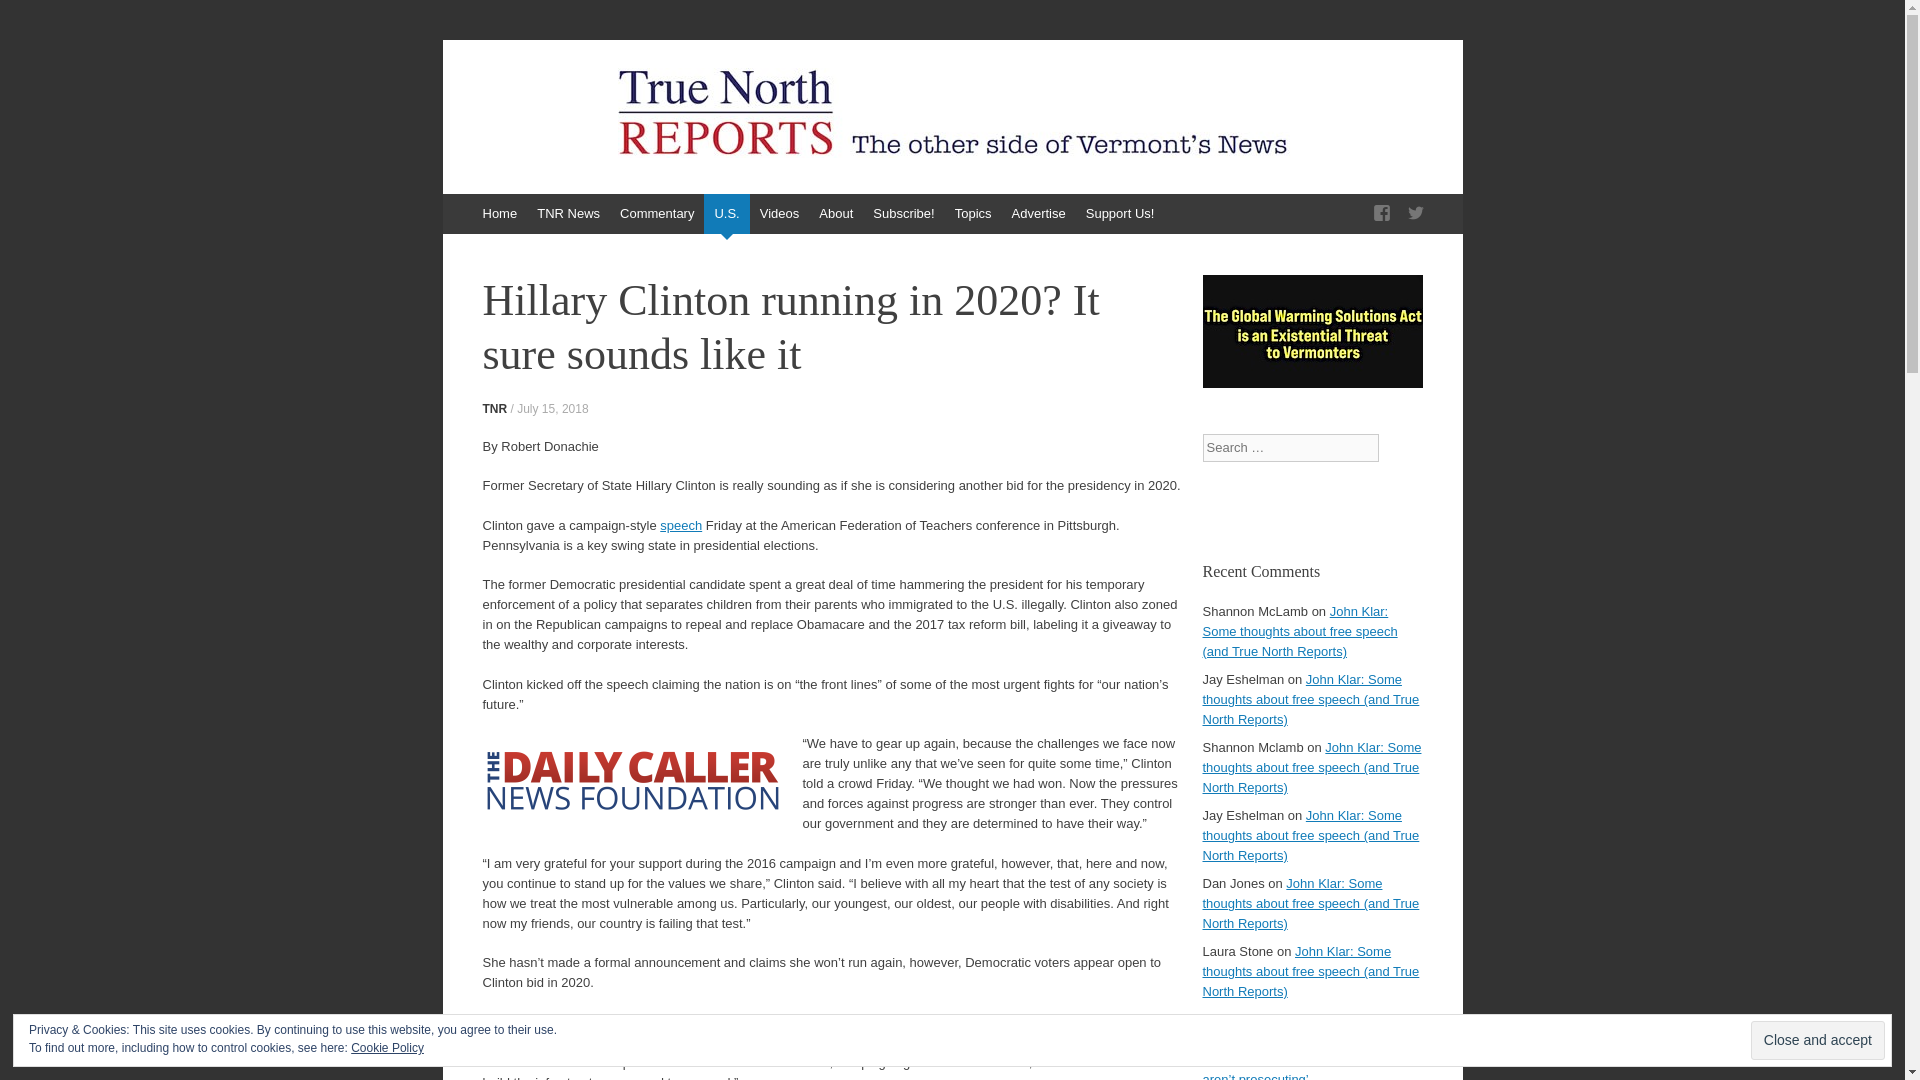 This screenshot has width=1920, height=1080. What do you see at coordinates (452, 203) in the screenshot?
I see `Skip to content` at bounding box center [452, 203].